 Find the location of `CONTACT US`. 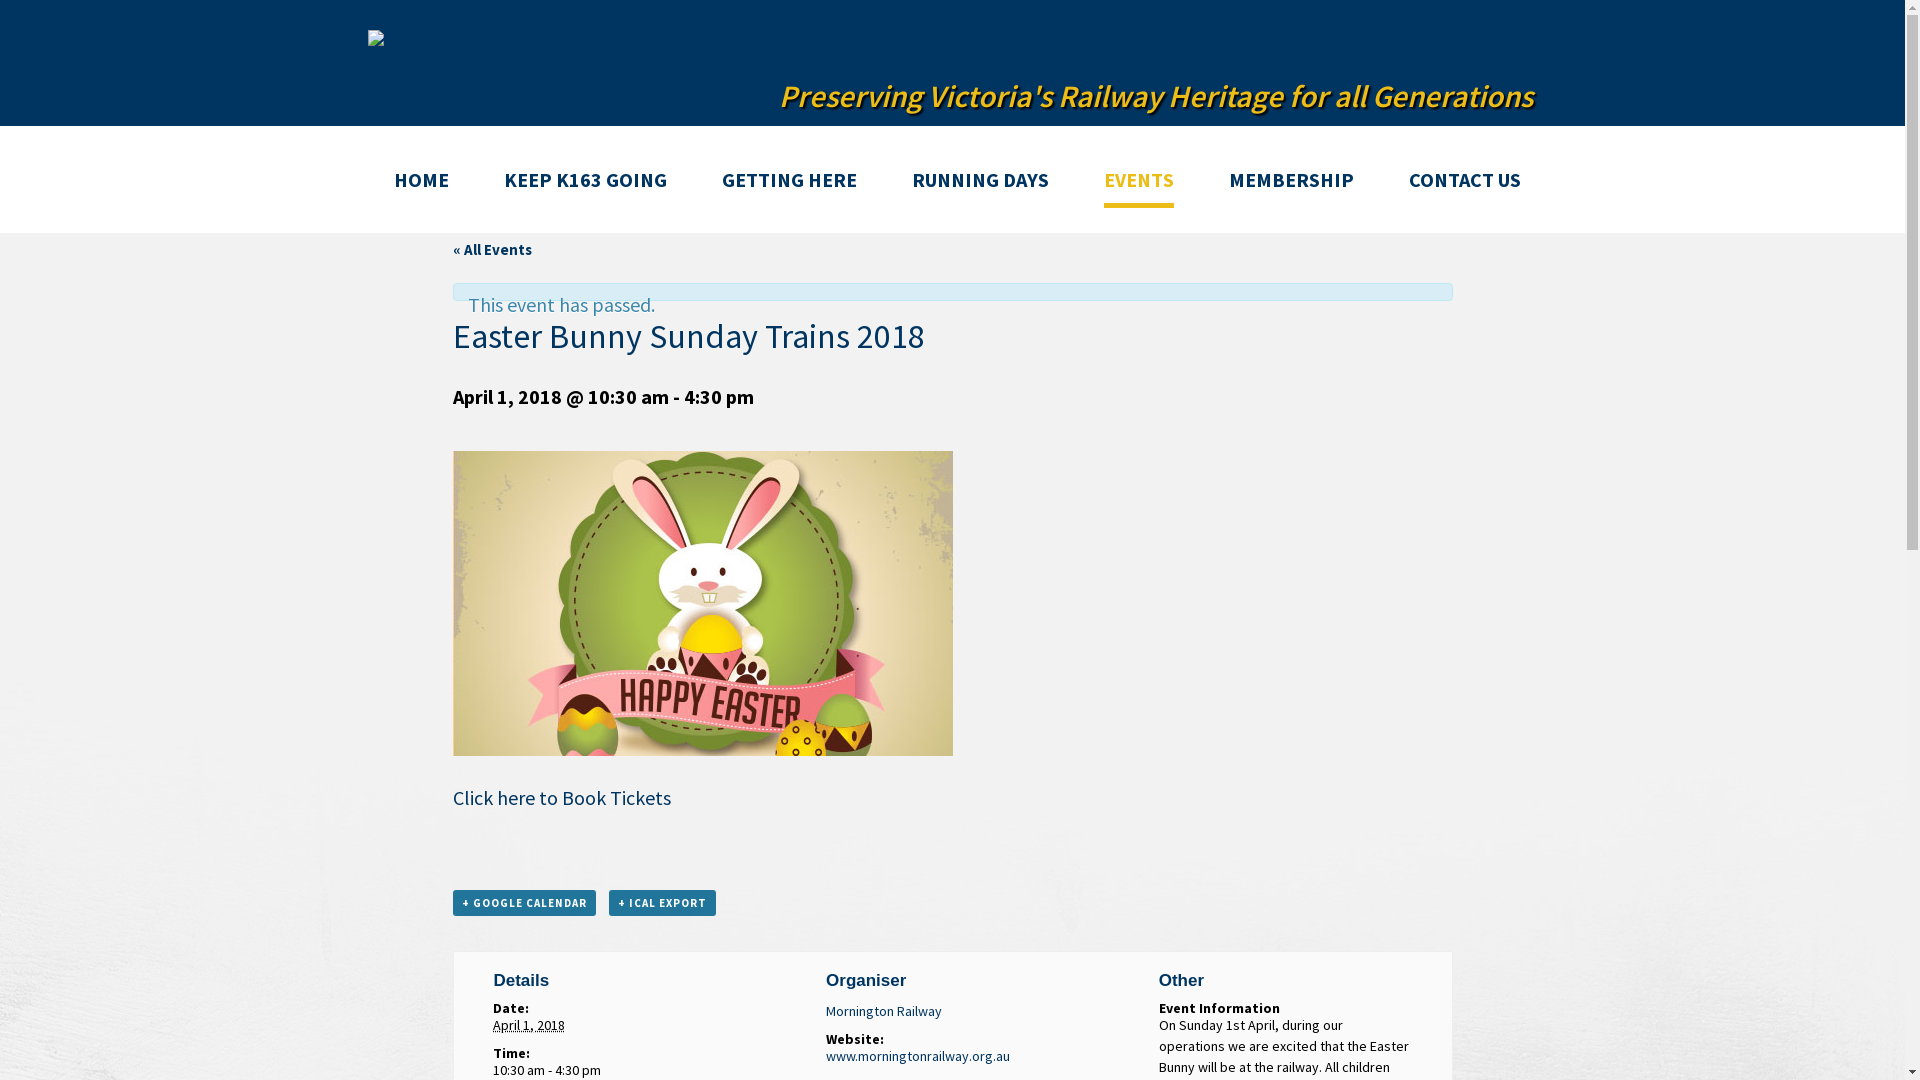

CONTACT US is located at coordinates (1465, 179).